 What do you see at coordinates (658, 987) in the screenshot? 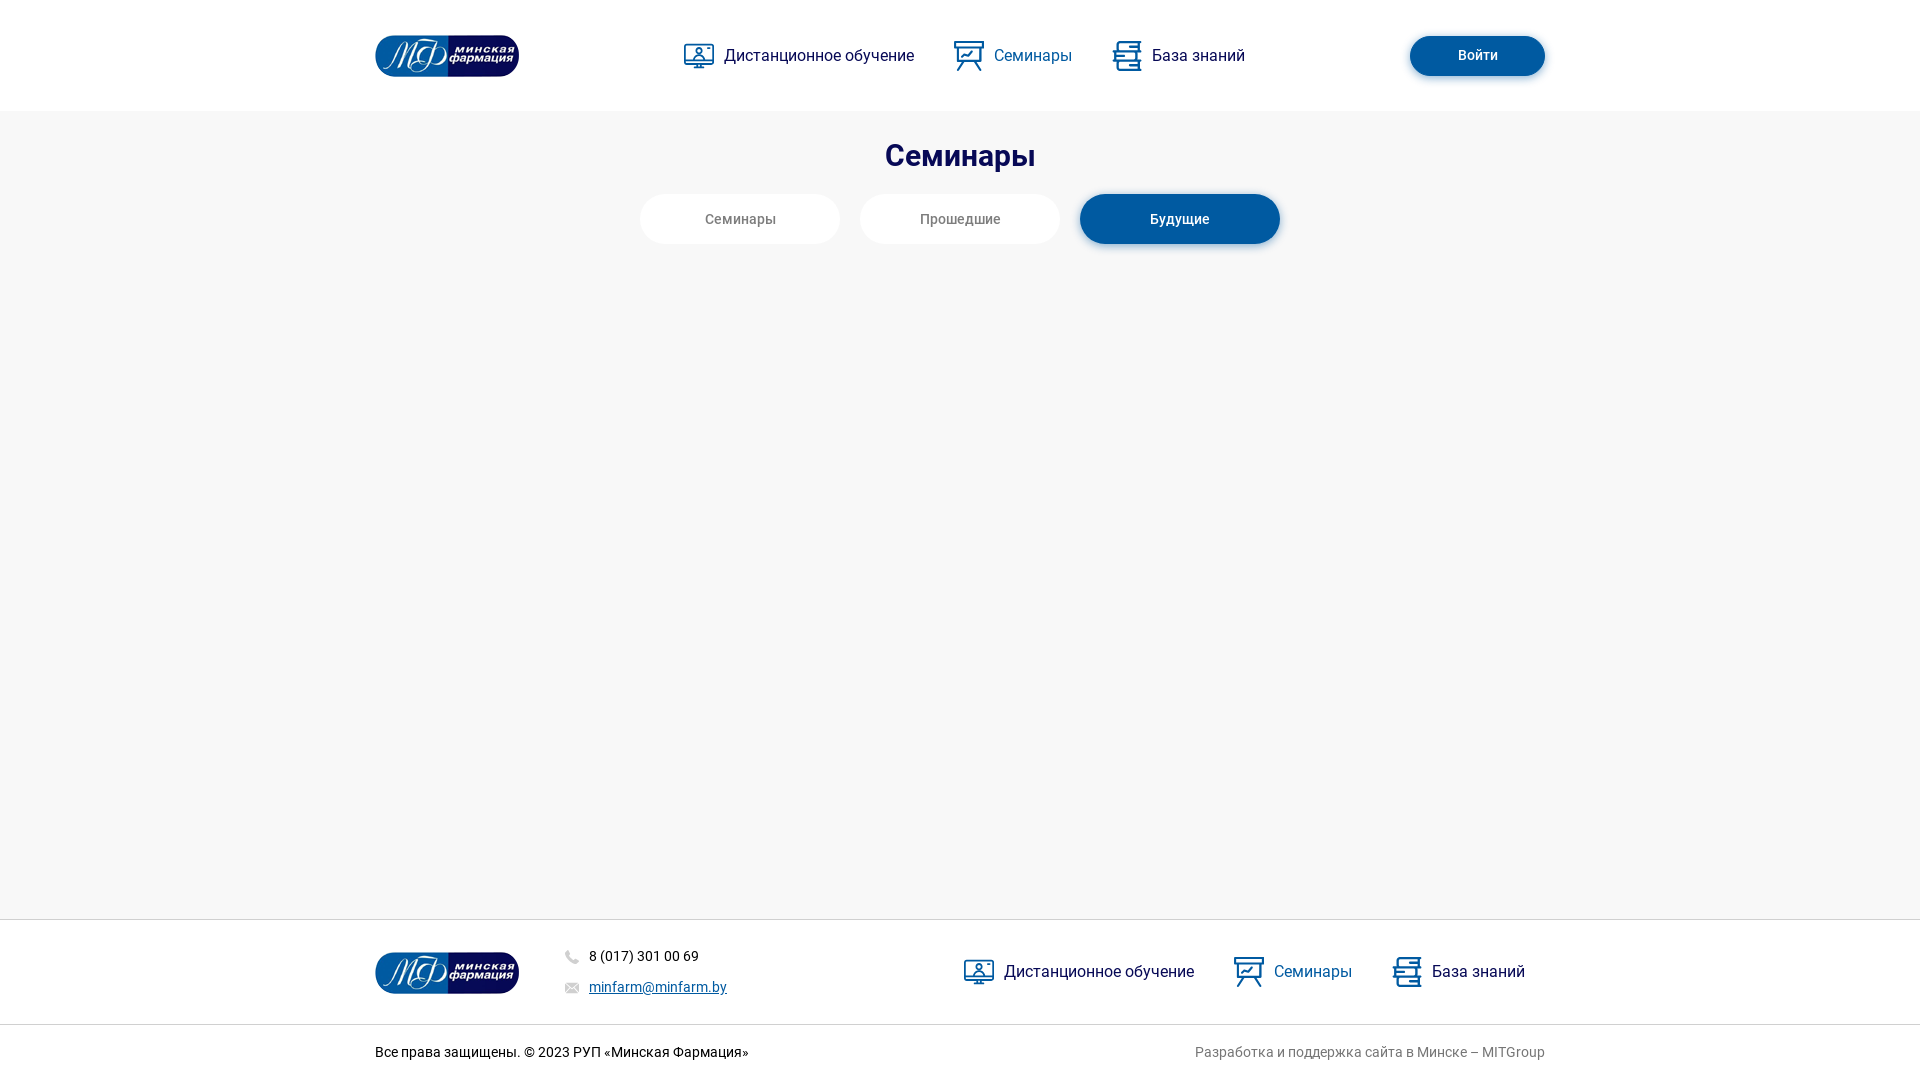
I see `minfarm@minfarm.by` at bounding box center [658, 987].